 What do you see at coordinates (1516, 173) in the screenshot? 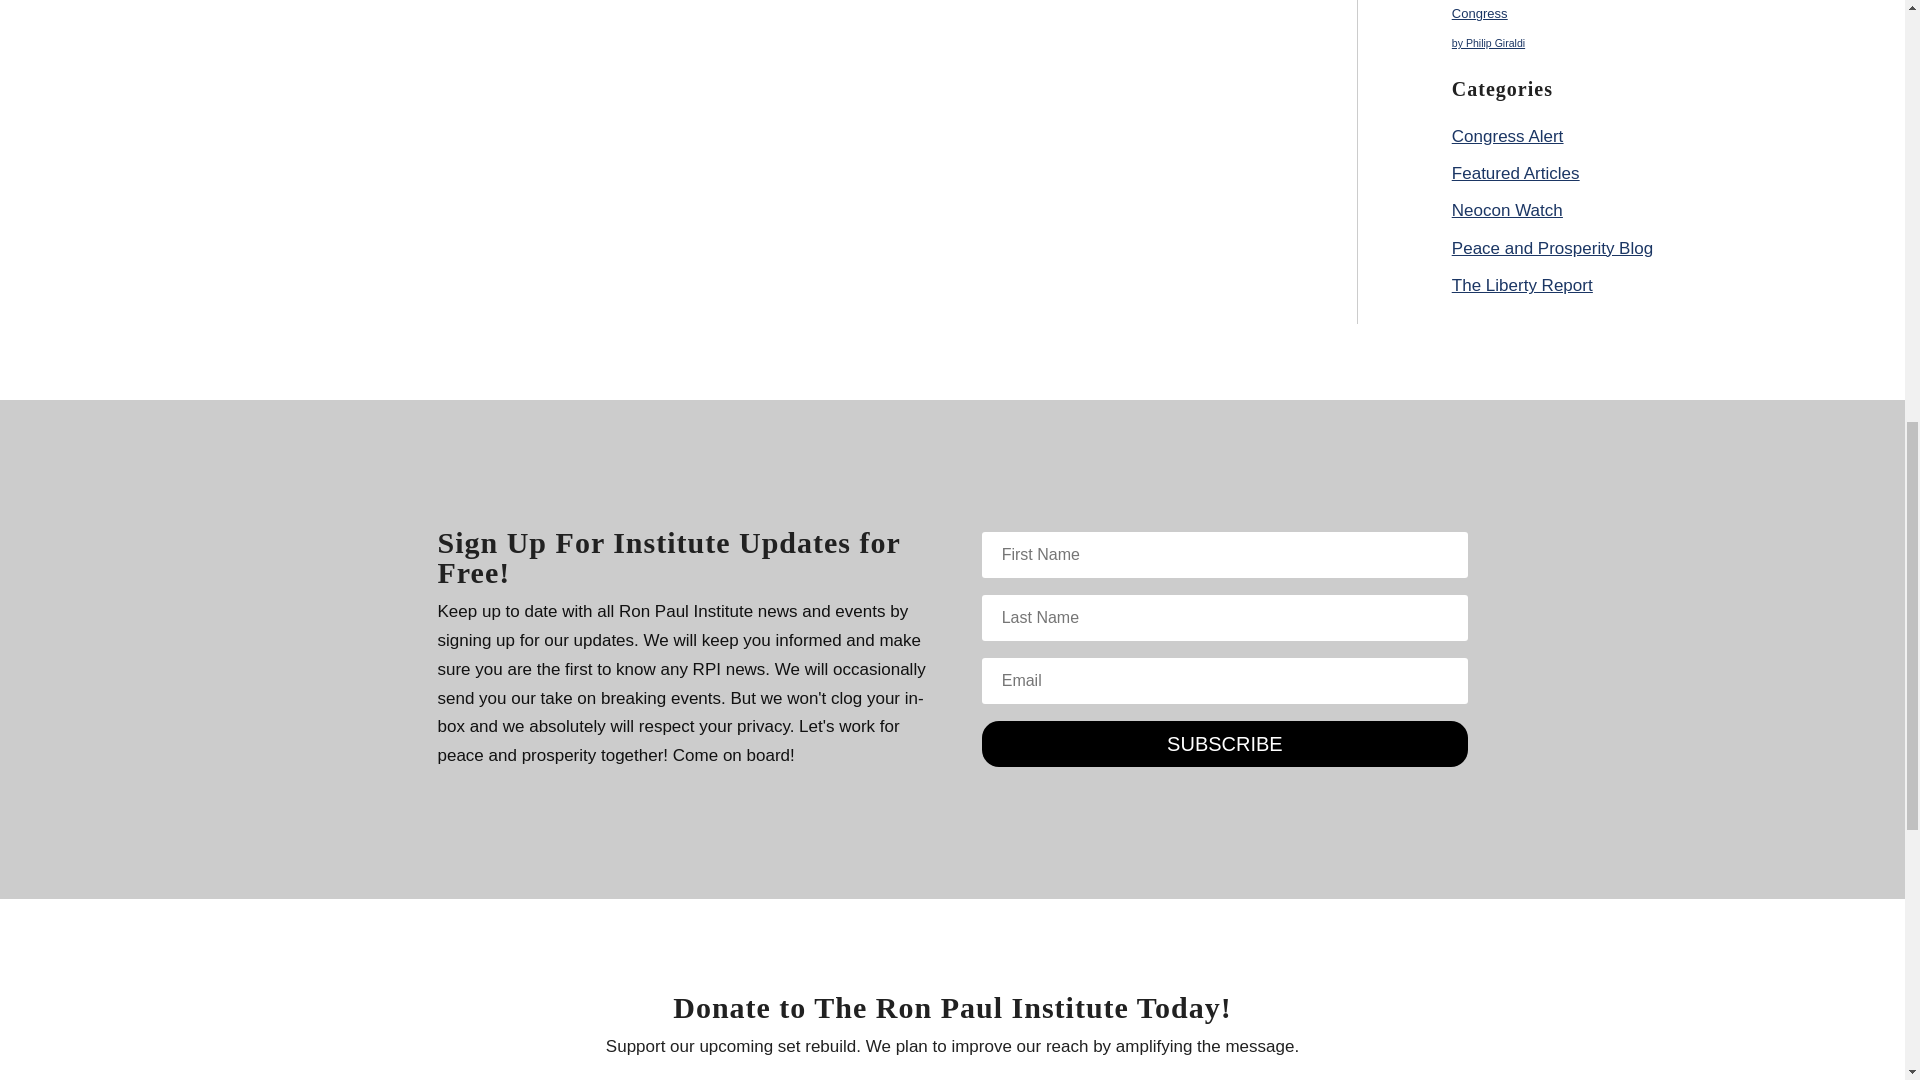
I see `Featured Articles` at bounding box center [1516, 173].